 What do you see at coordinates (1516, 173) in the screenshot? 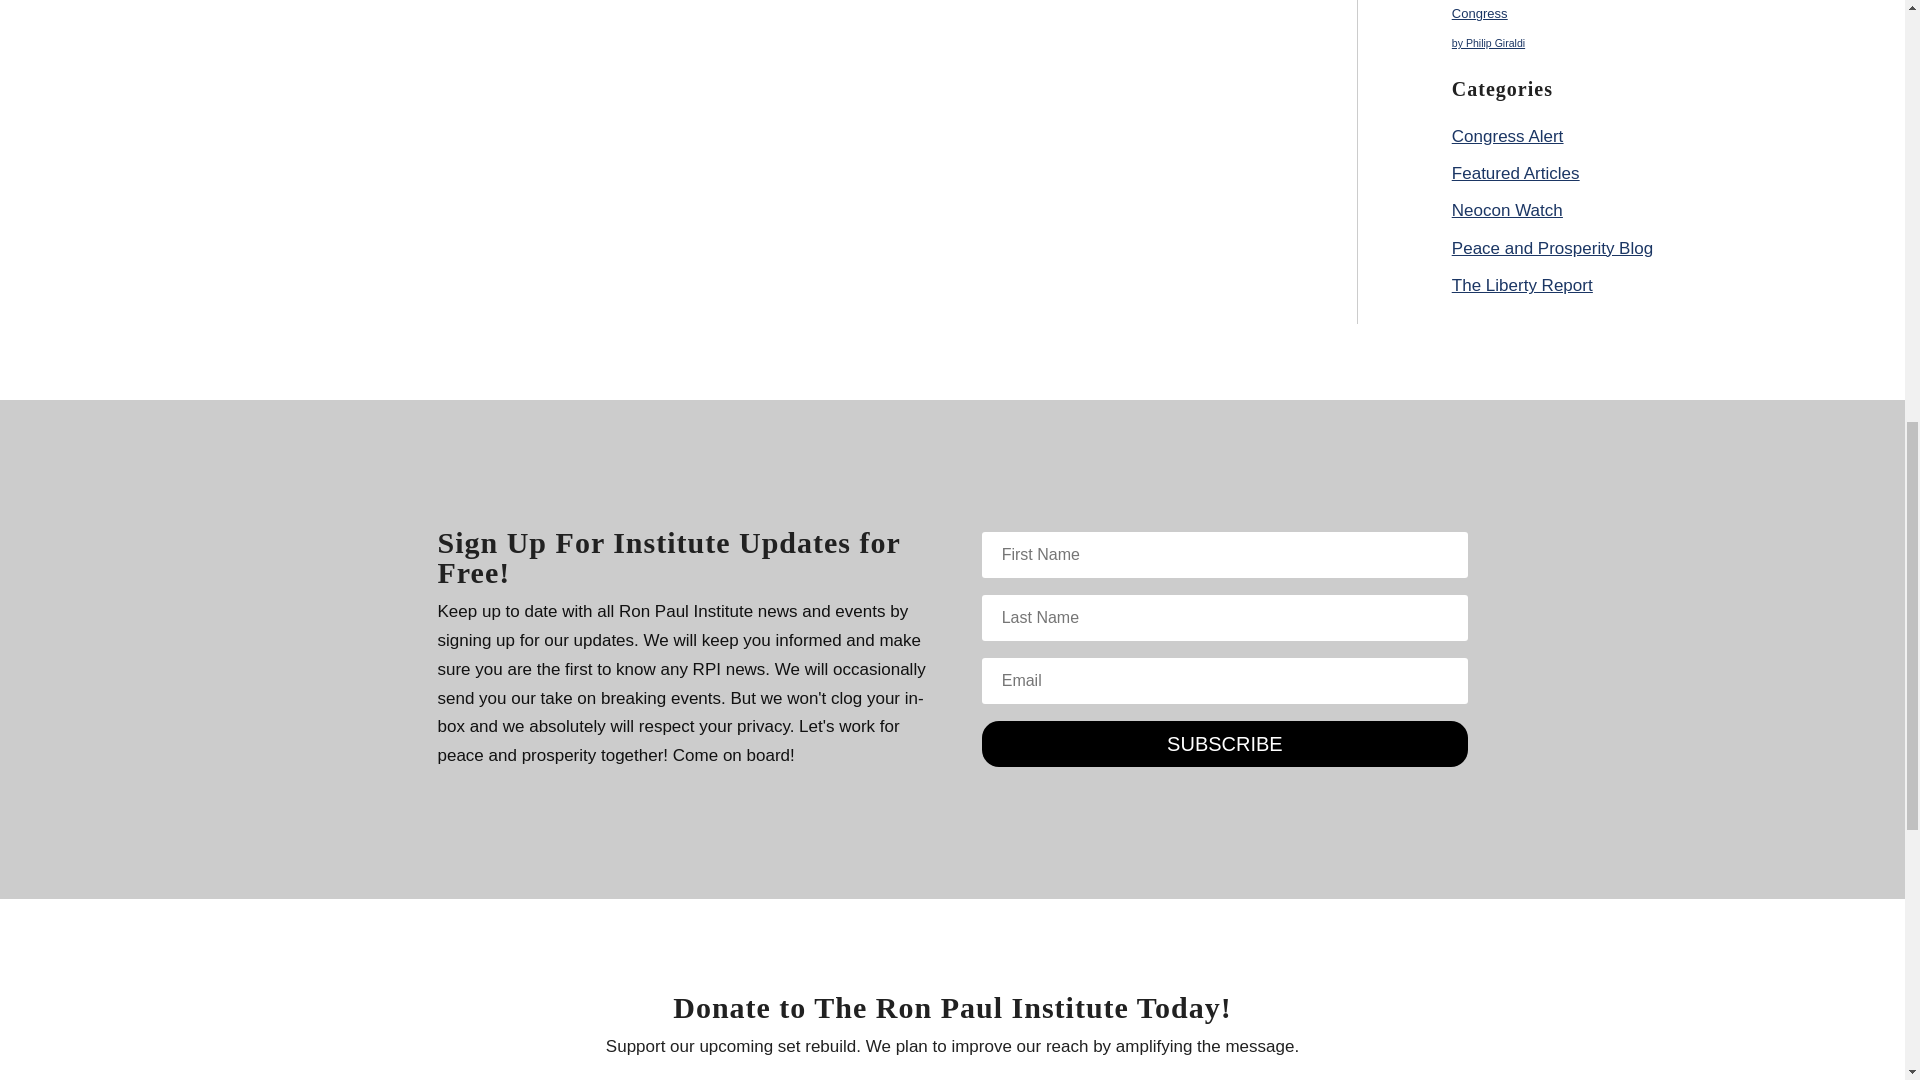
I see `Featured Articles` at bounding box center [1516, 173].